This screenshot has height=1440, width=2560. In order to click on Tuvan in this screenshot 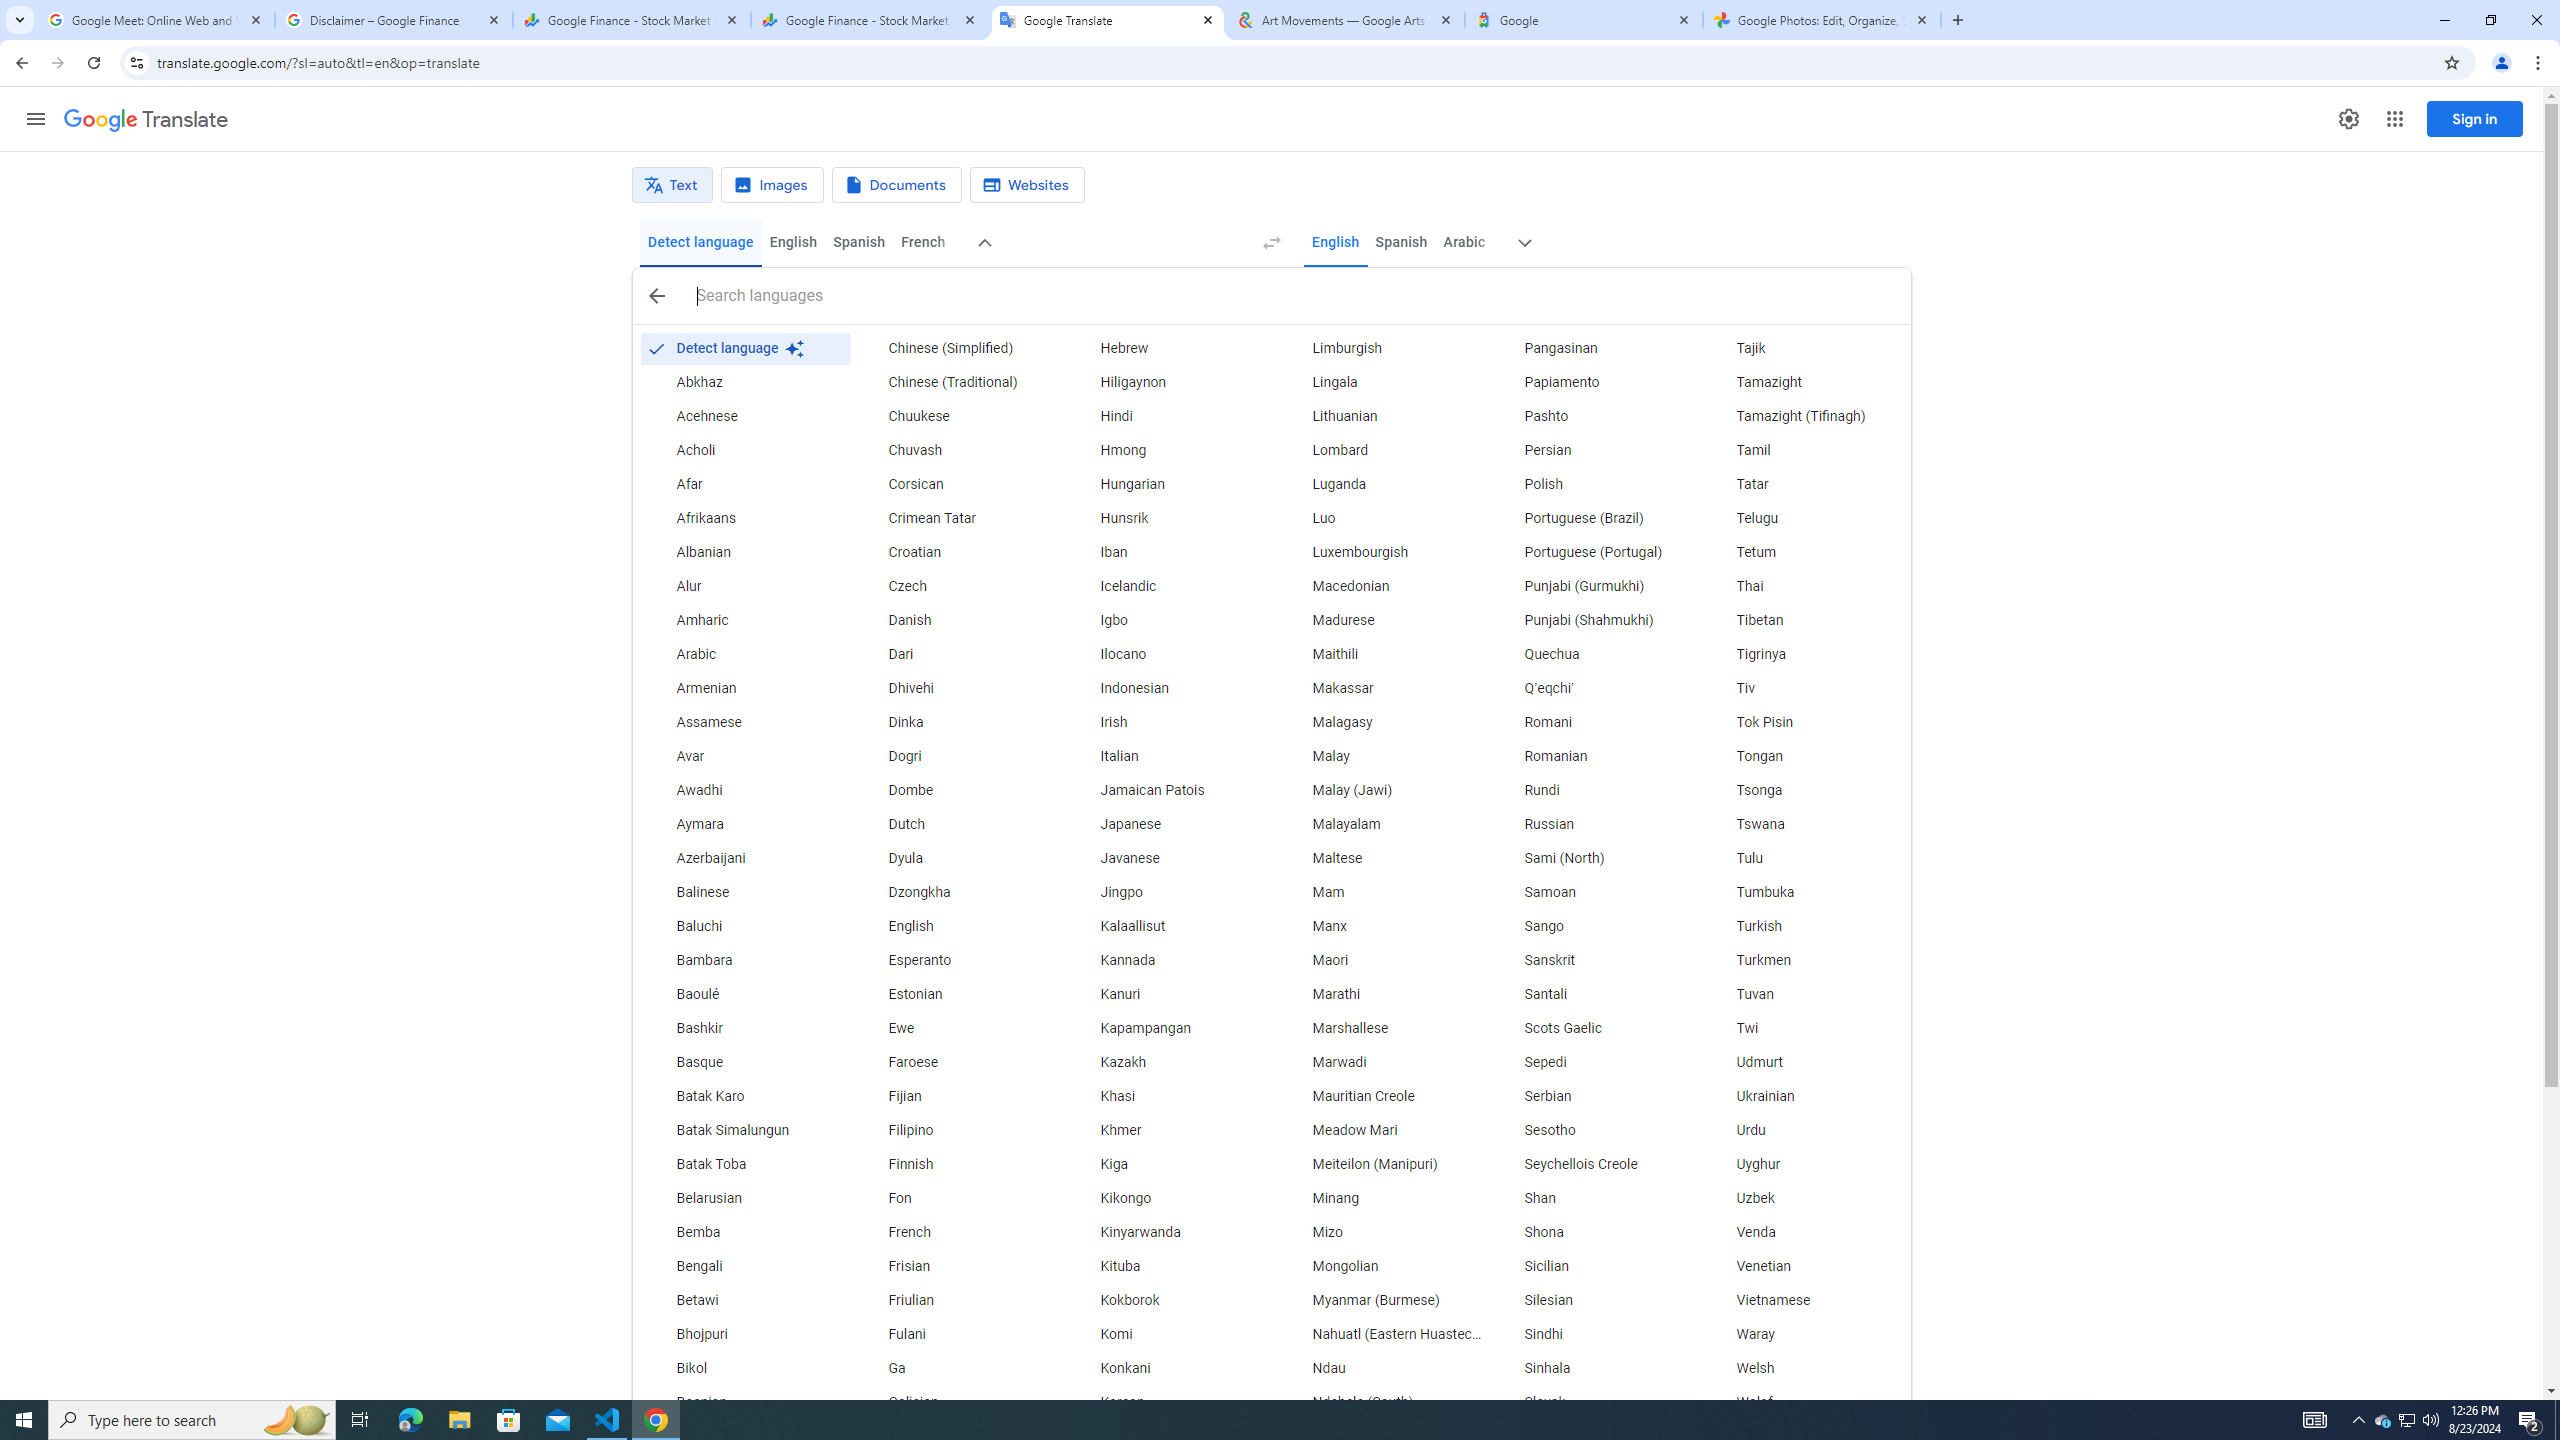, I will do `click(1804, 994)`.